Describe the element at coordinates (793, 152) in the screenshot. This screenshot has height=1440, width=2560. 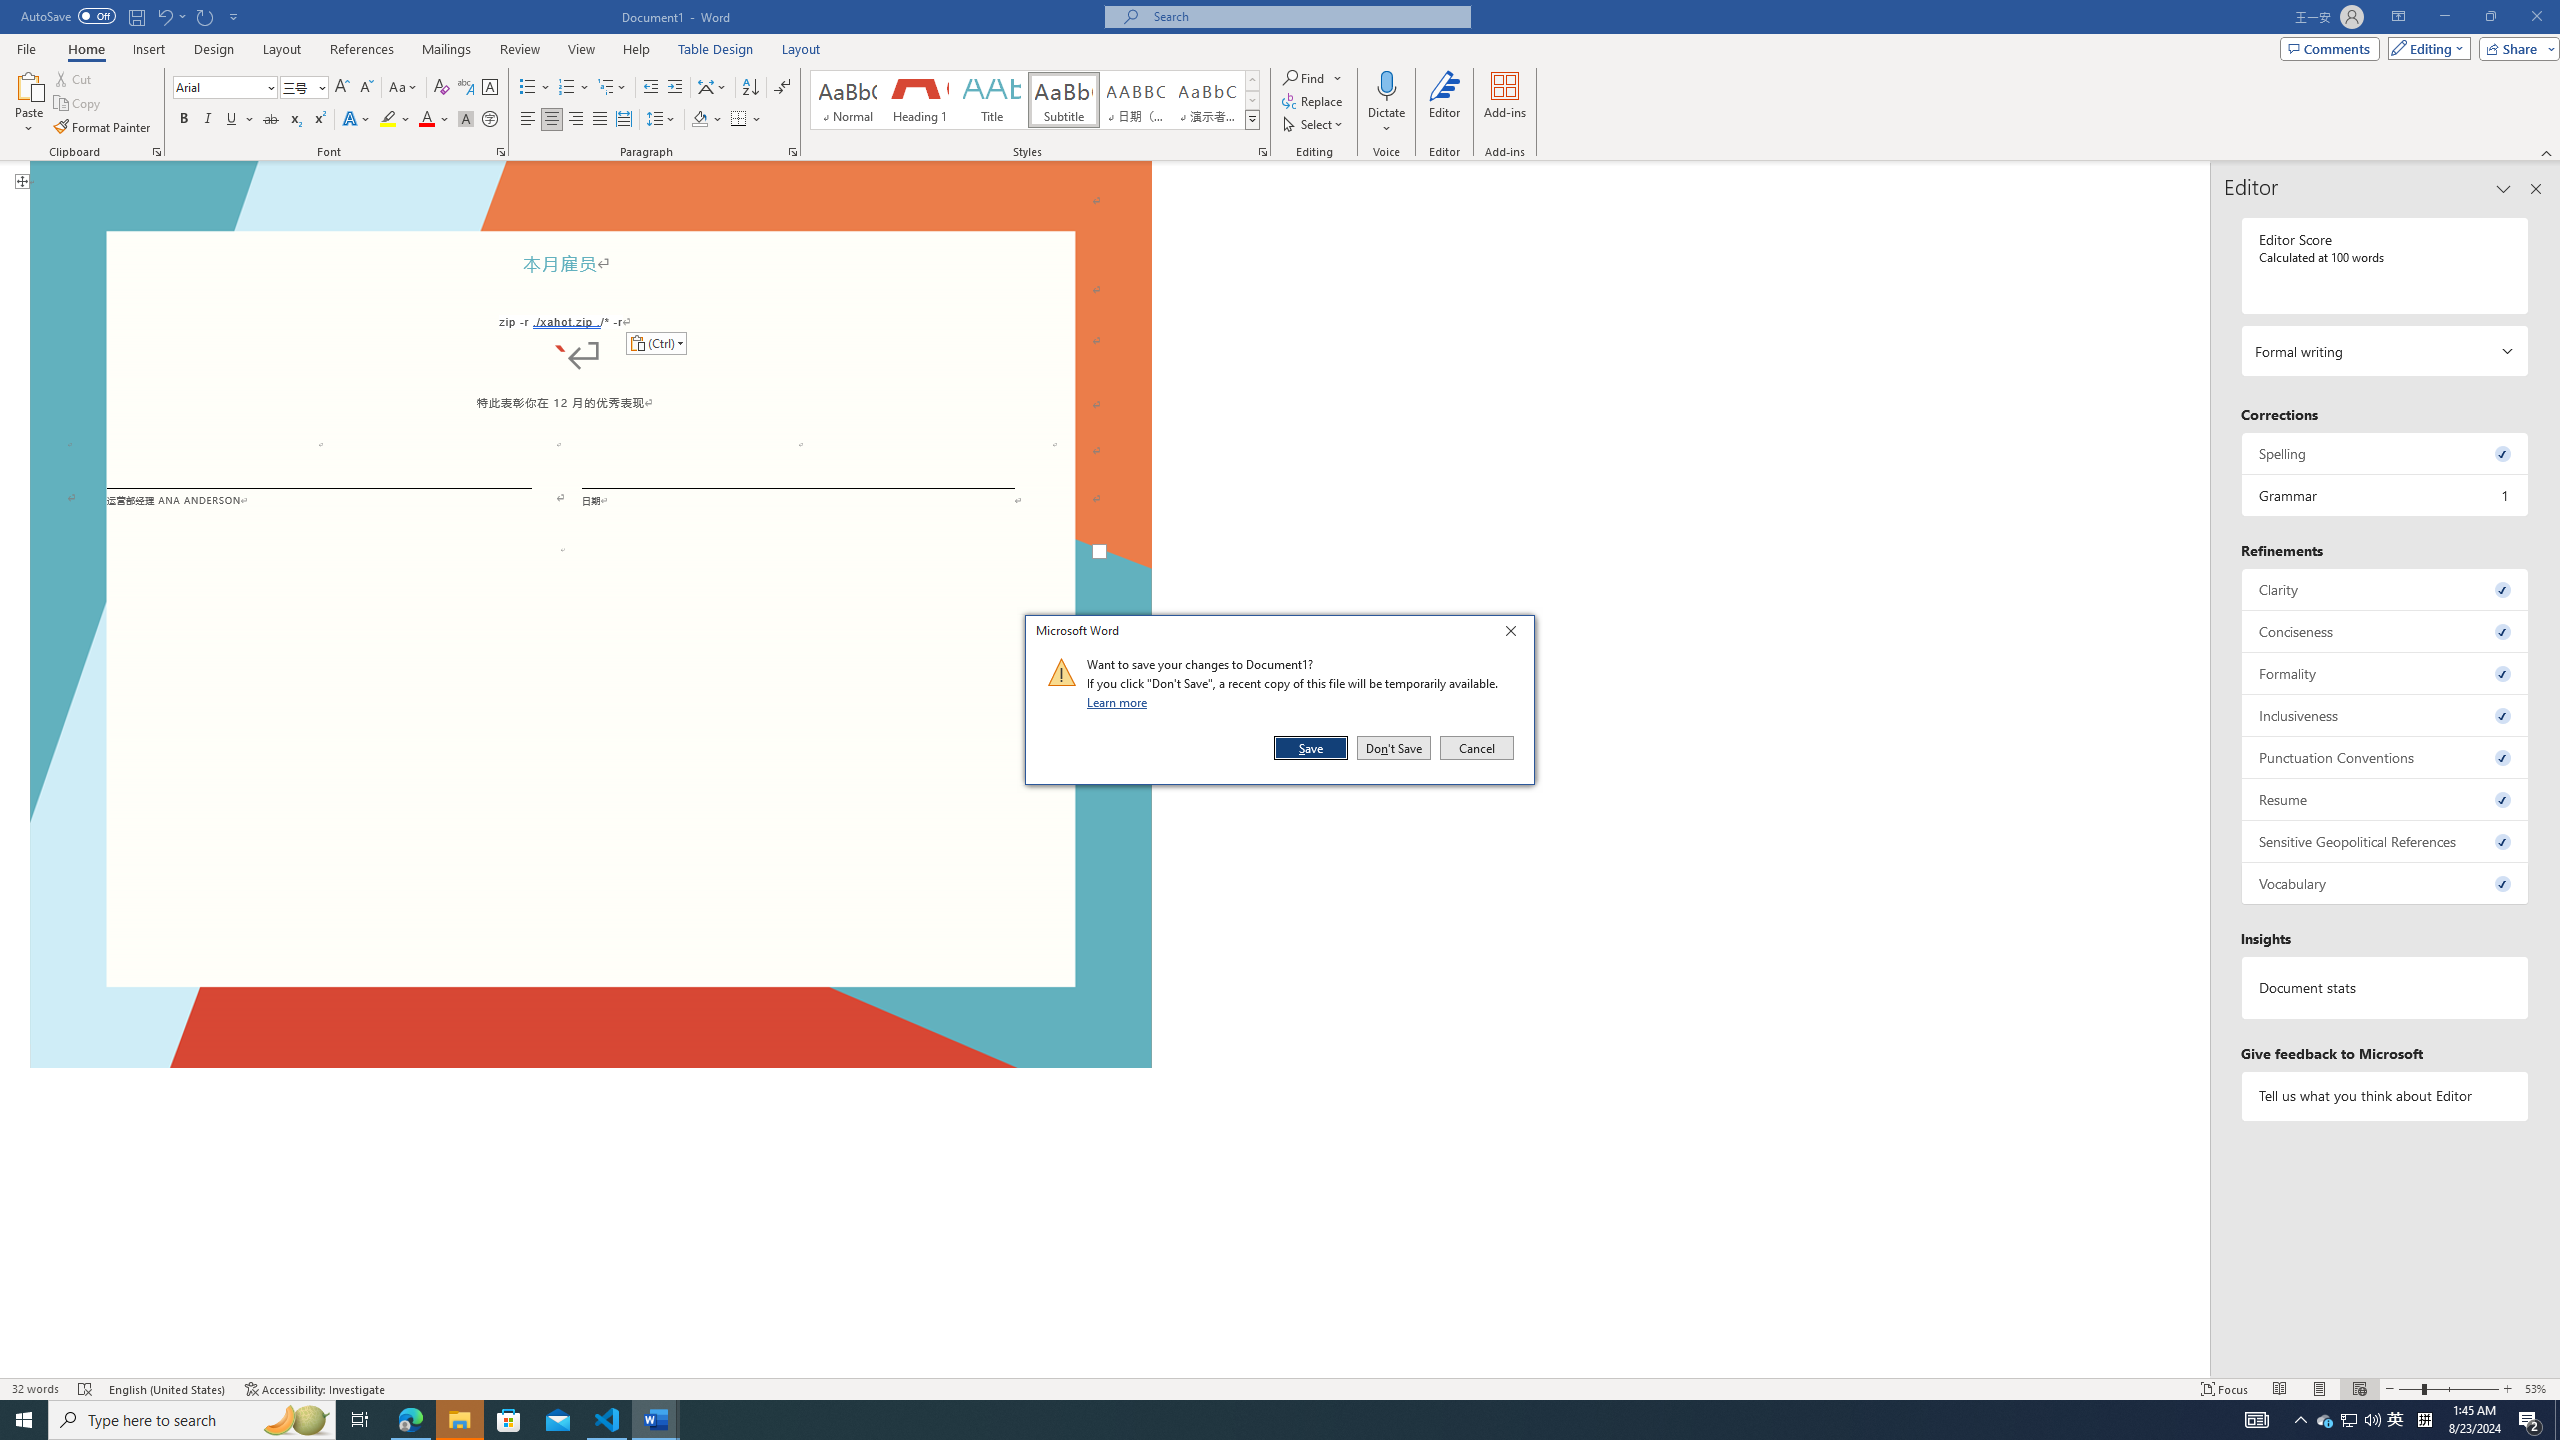
I see `Paragraph...` at that location.